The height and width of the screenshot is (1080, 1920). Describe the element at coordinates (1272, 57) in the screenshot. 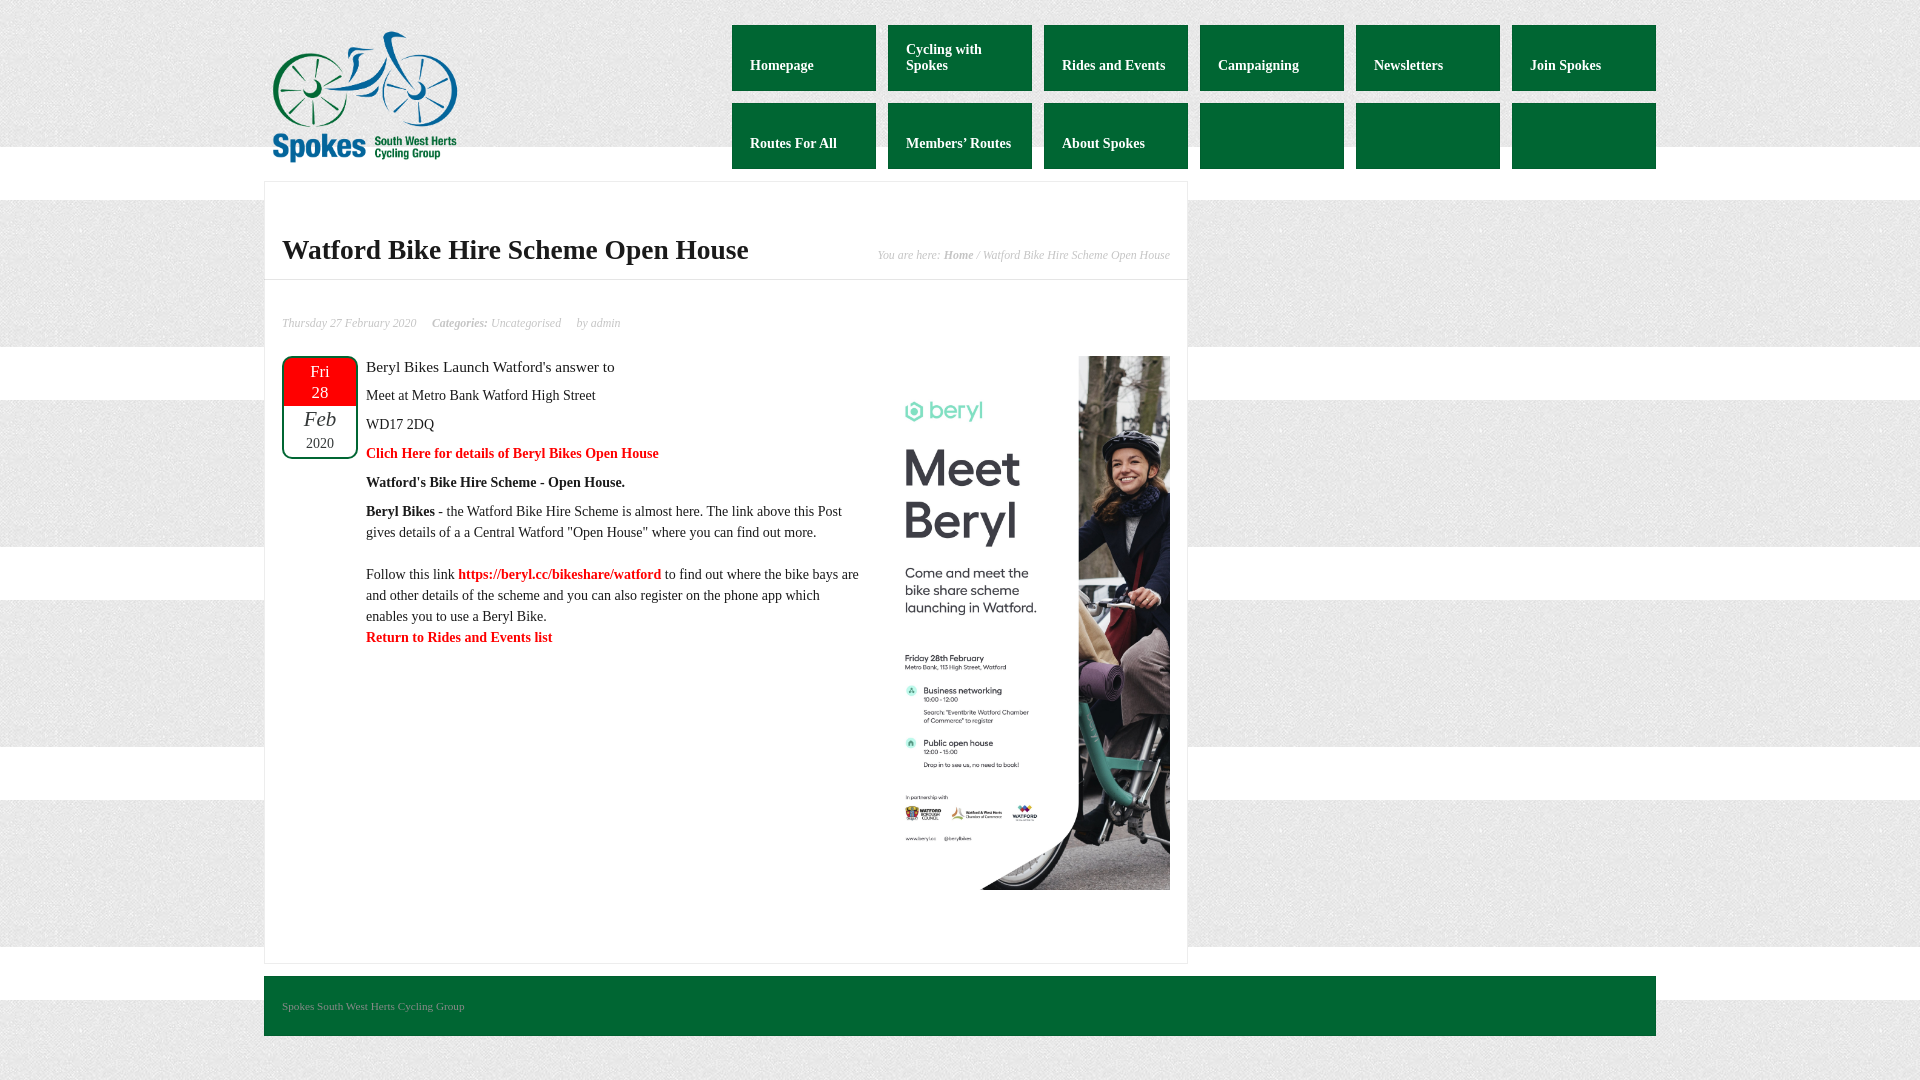

I see `Campaigning` at that location.